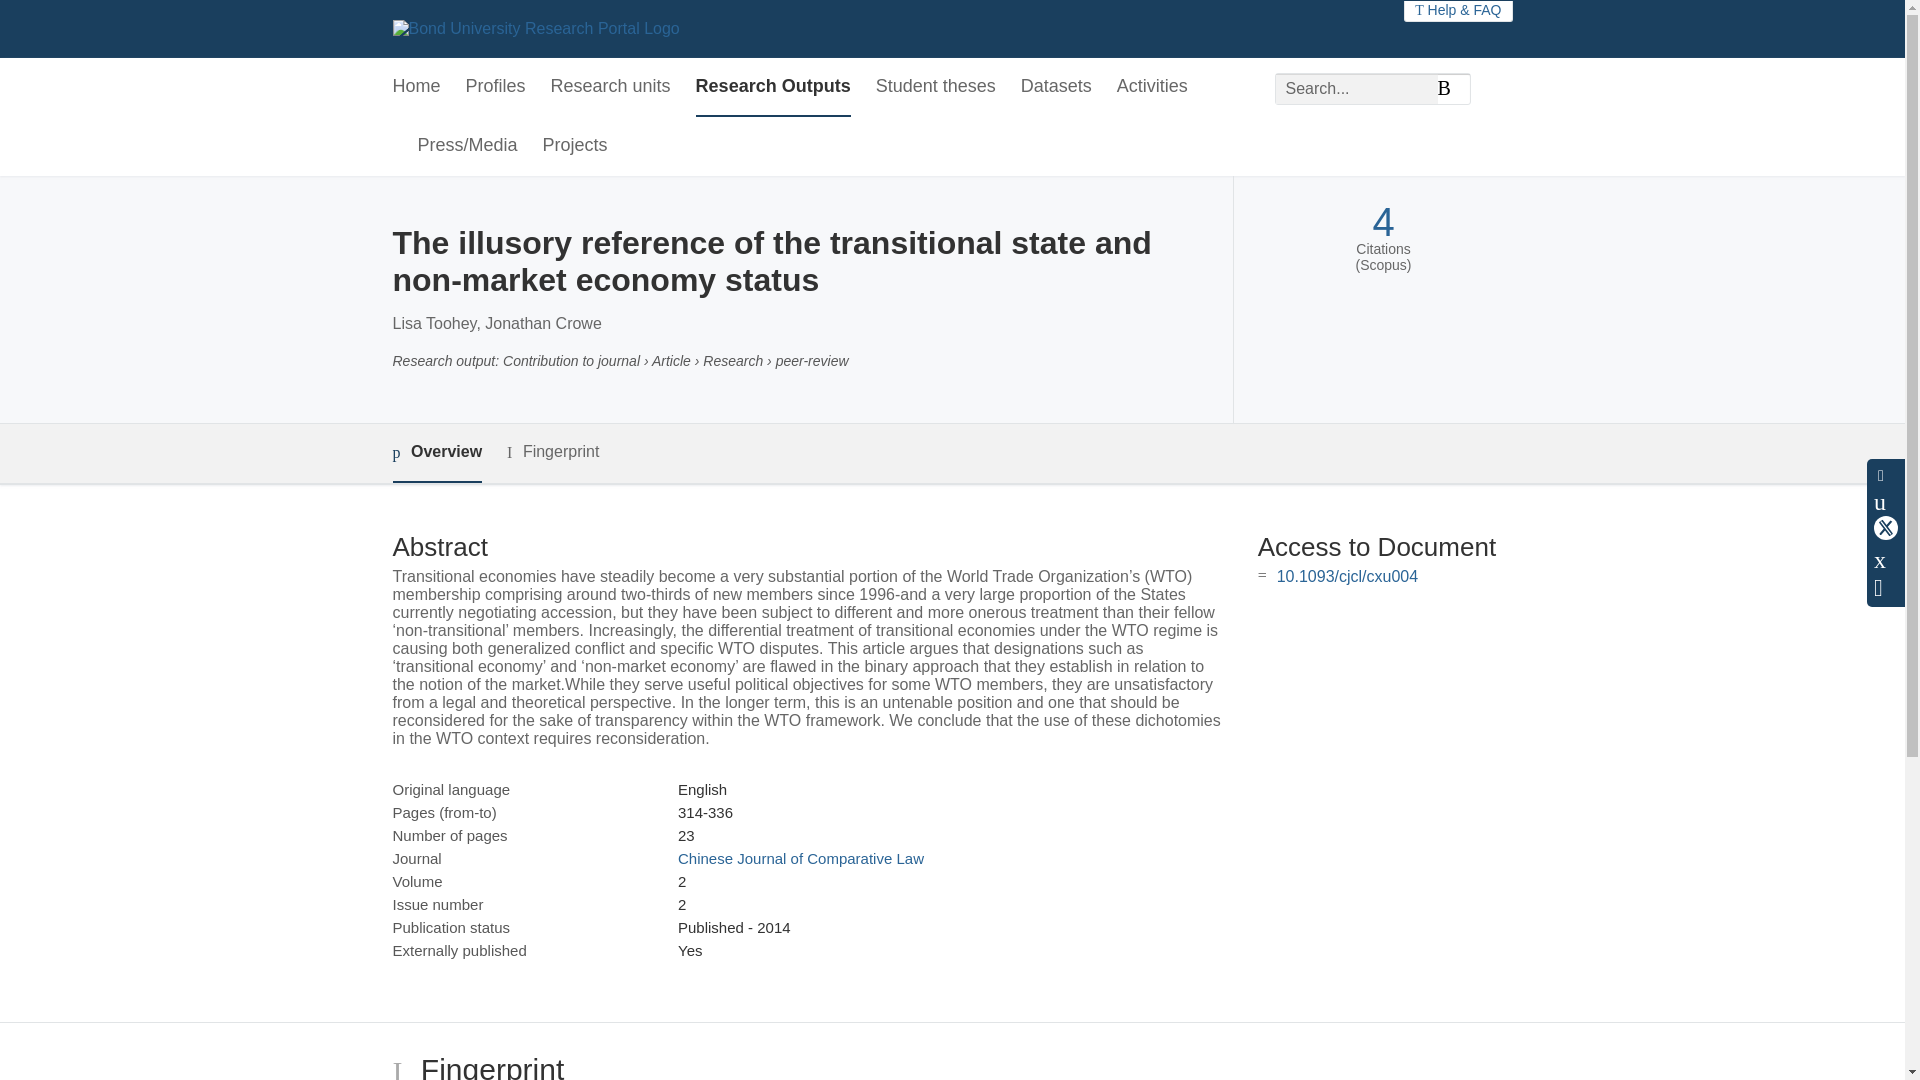 The width and height of the screenshot is (1920, 1080). I want to click on Projects, so click(576, 146).